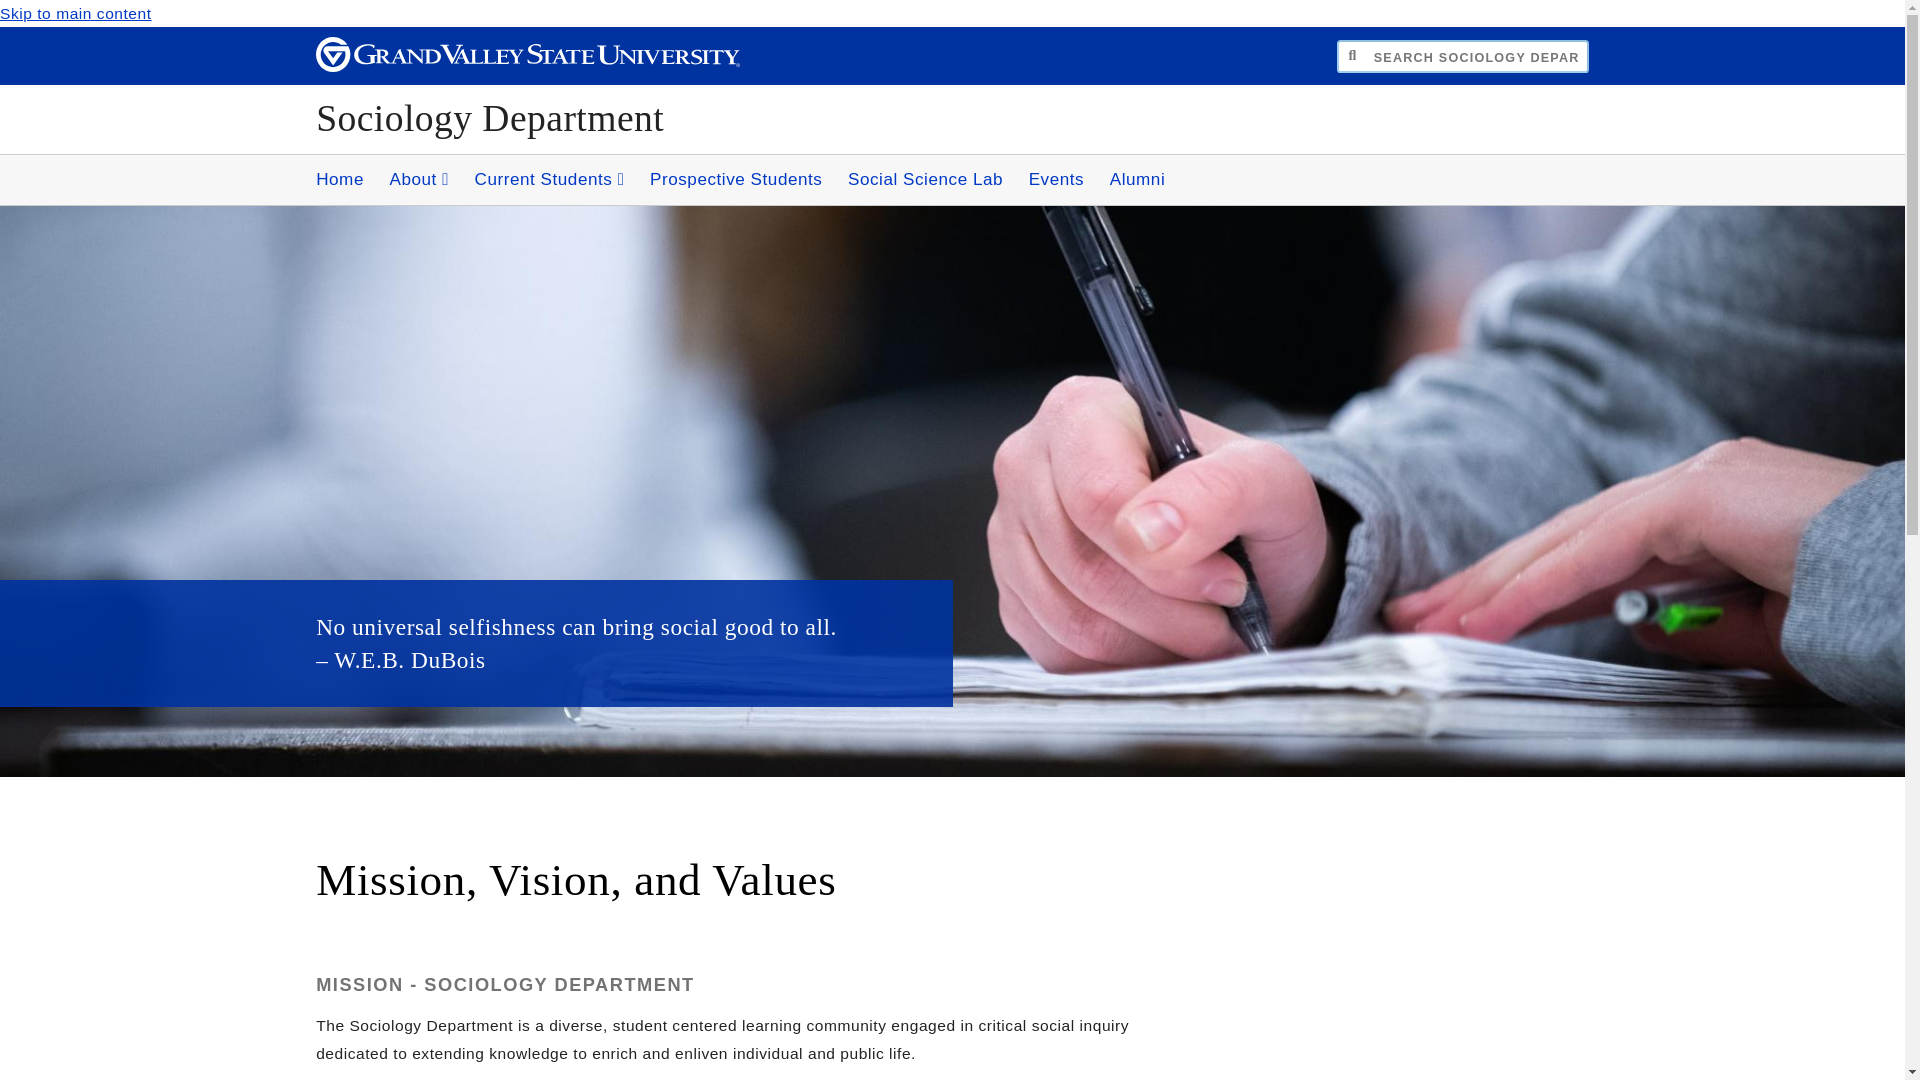  What do you see at coordinates (1138, 180) in the screenshot?
I see `Alumni` at bounding box center [1138, 180].